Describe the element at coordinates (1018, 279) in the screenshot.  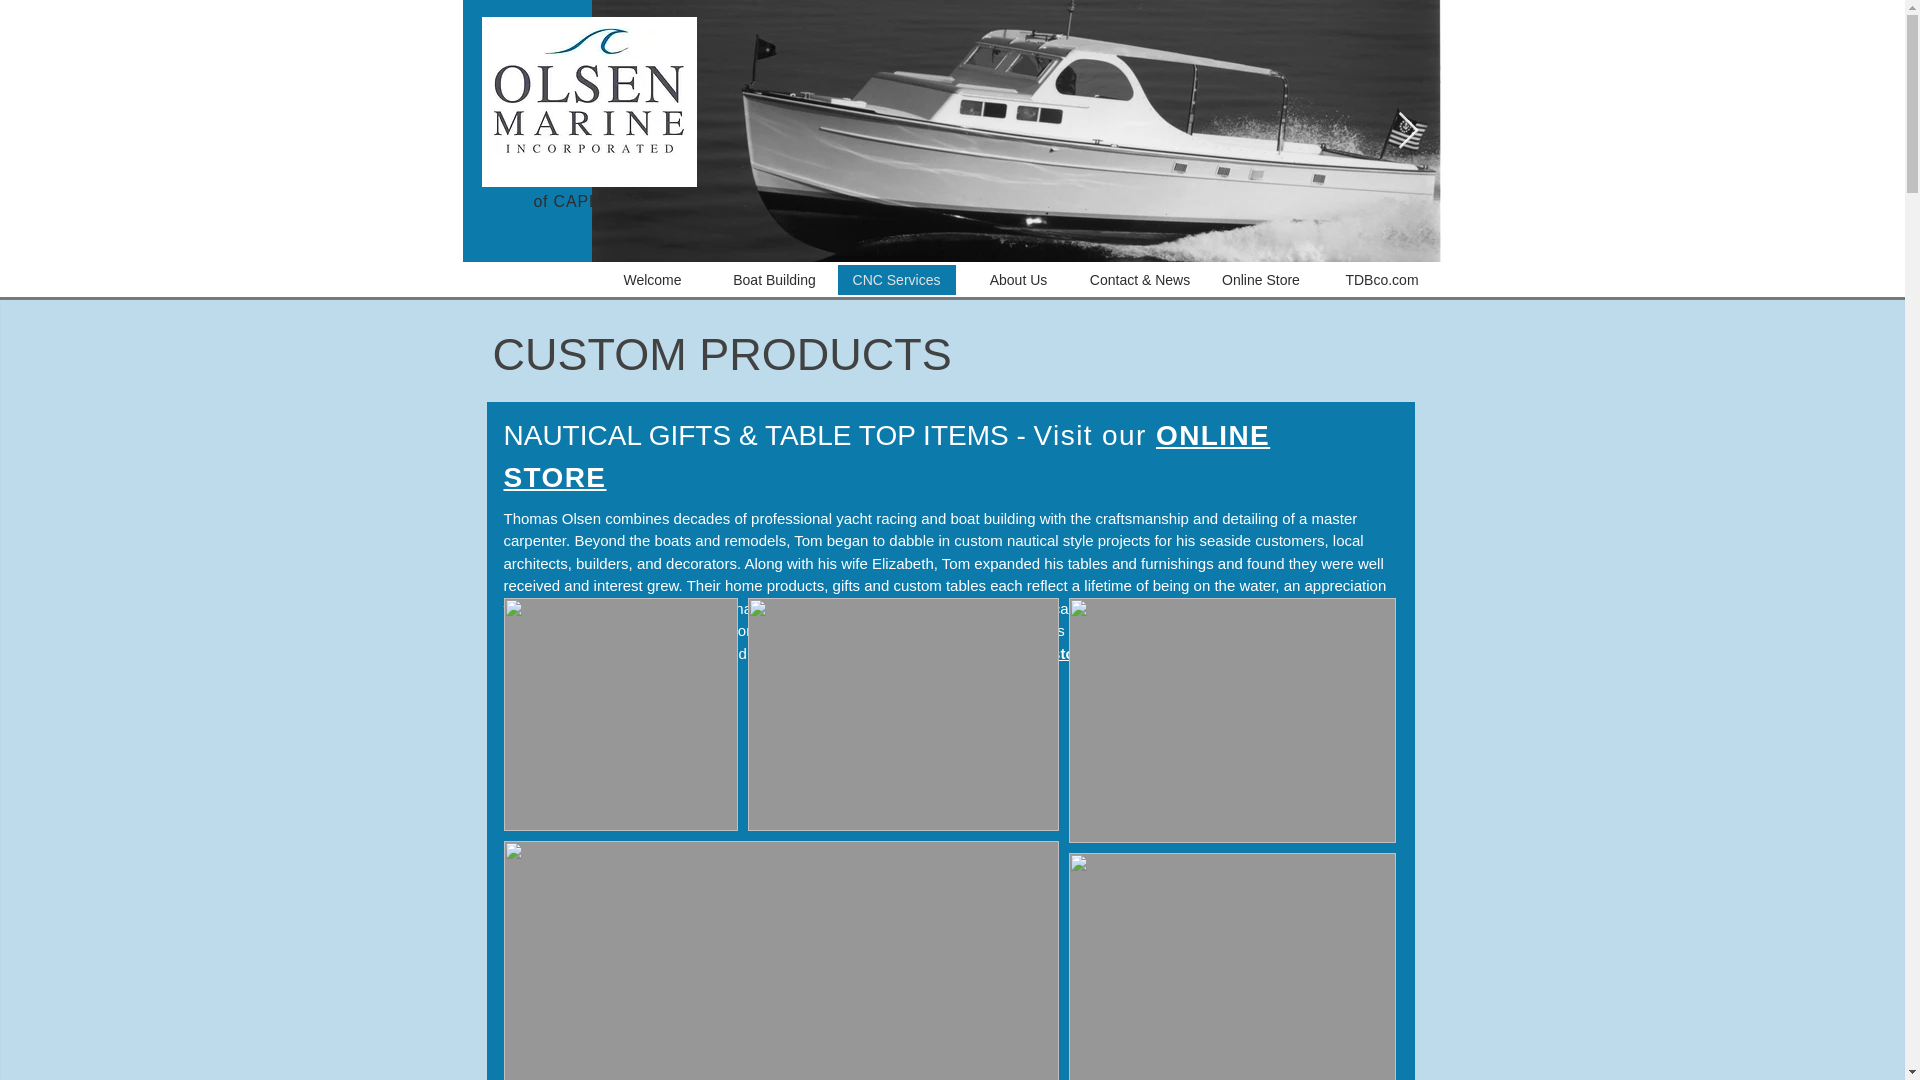
I see `About Us` at that location.